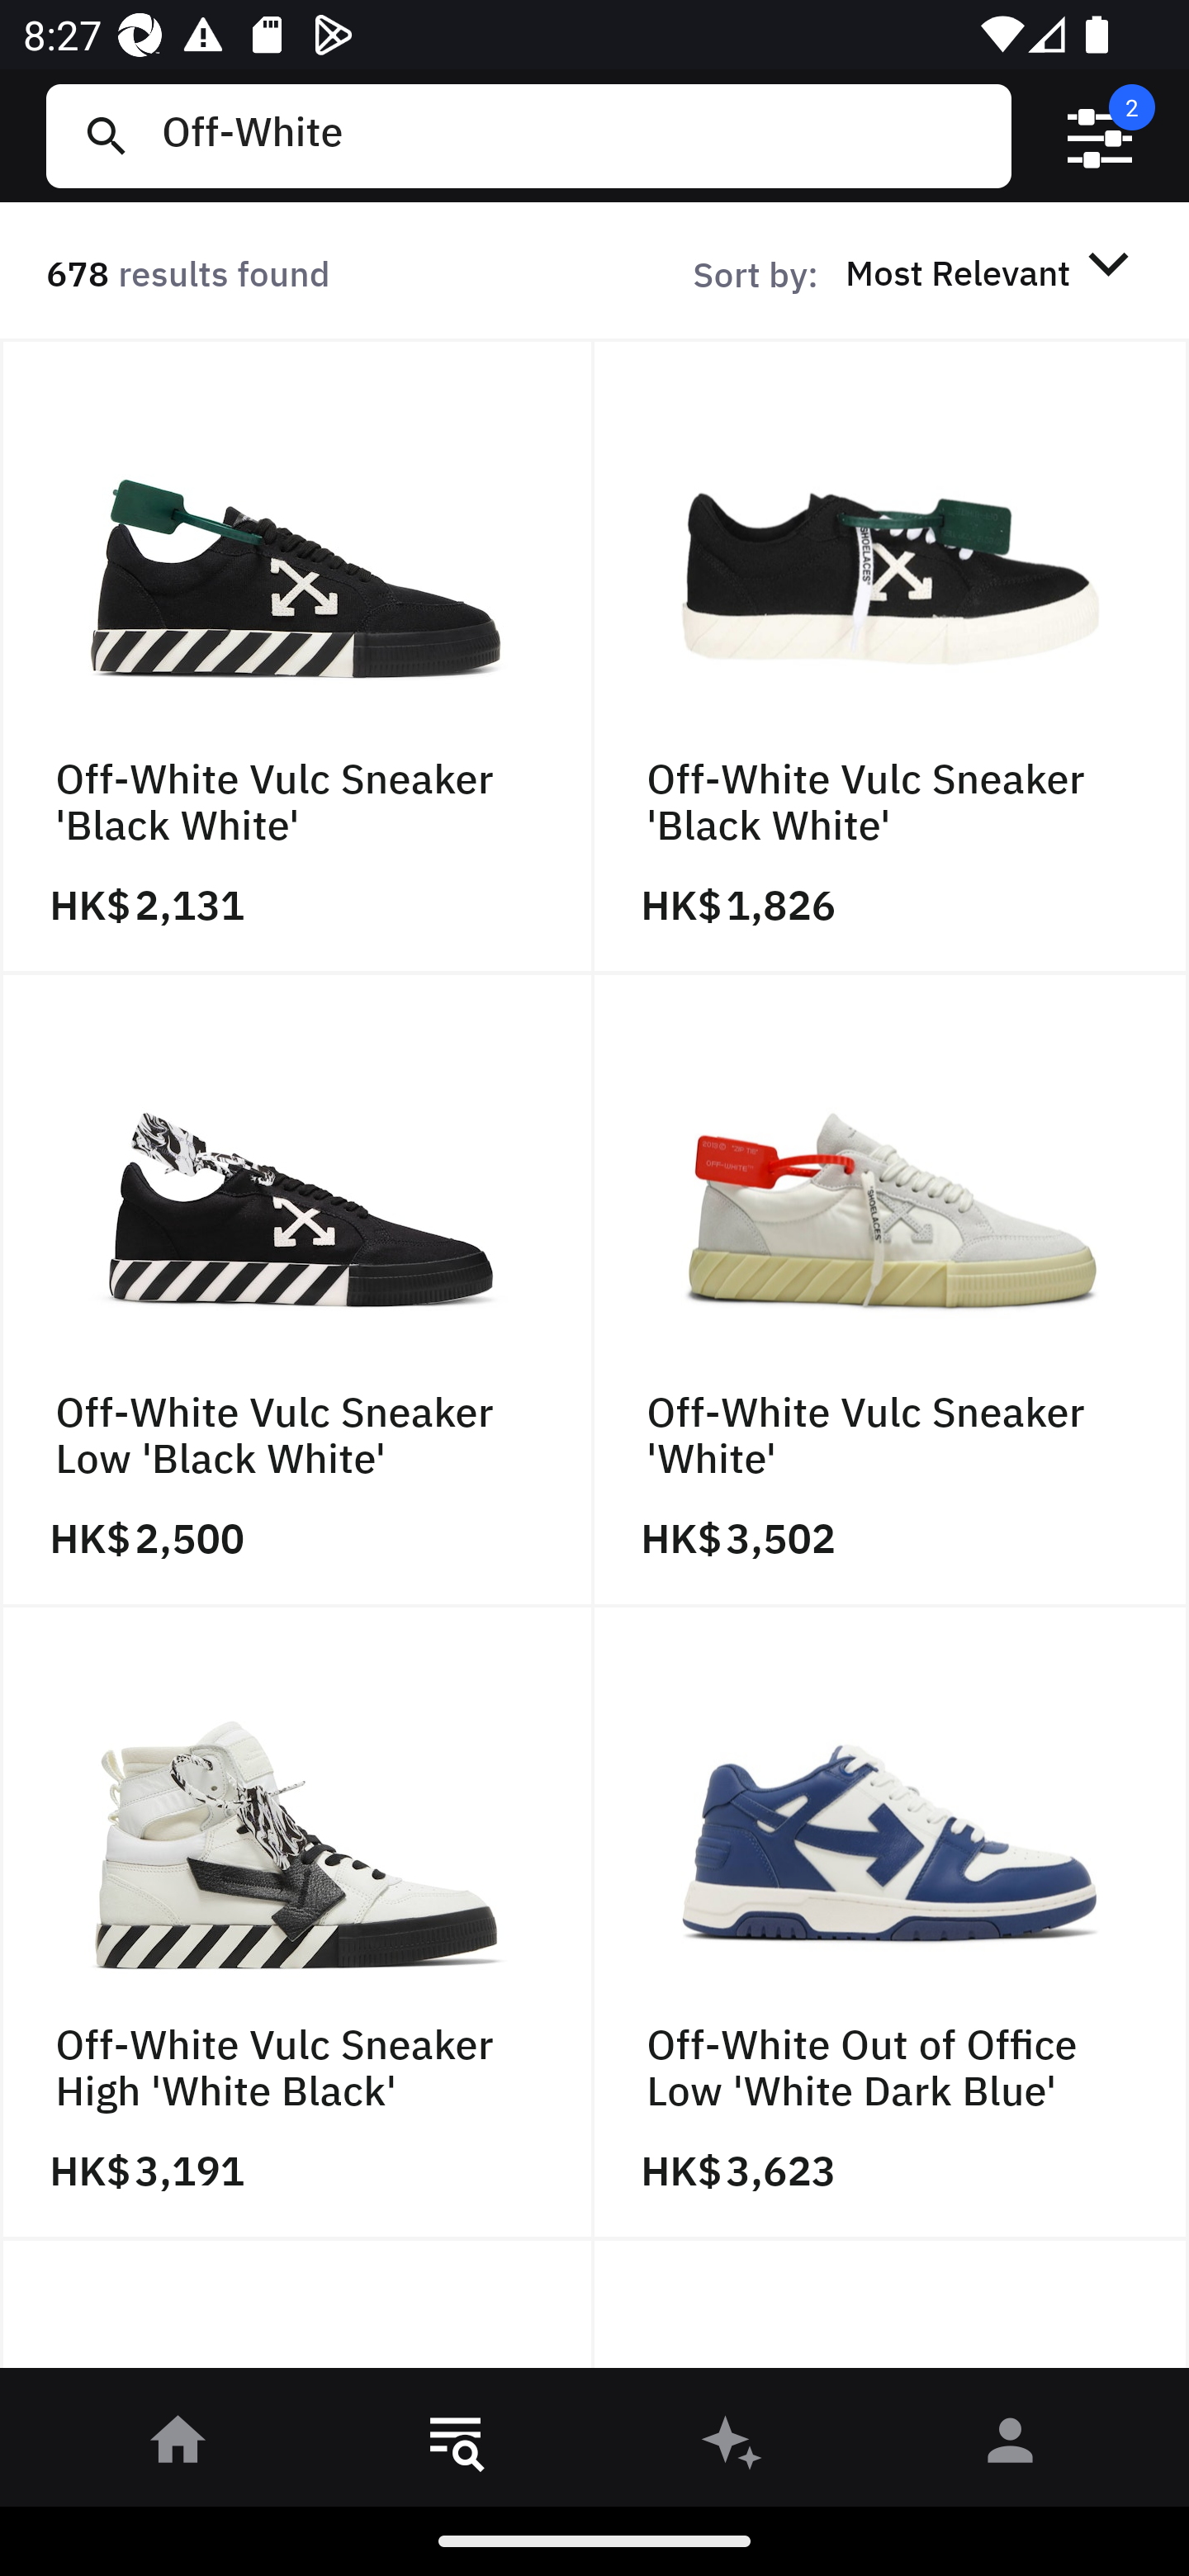  Describe the element at coordinates (892, 1290) in the screenshot. I see `Off-White Vulc Sneaker 'White' HK$ 3,502` at that location.